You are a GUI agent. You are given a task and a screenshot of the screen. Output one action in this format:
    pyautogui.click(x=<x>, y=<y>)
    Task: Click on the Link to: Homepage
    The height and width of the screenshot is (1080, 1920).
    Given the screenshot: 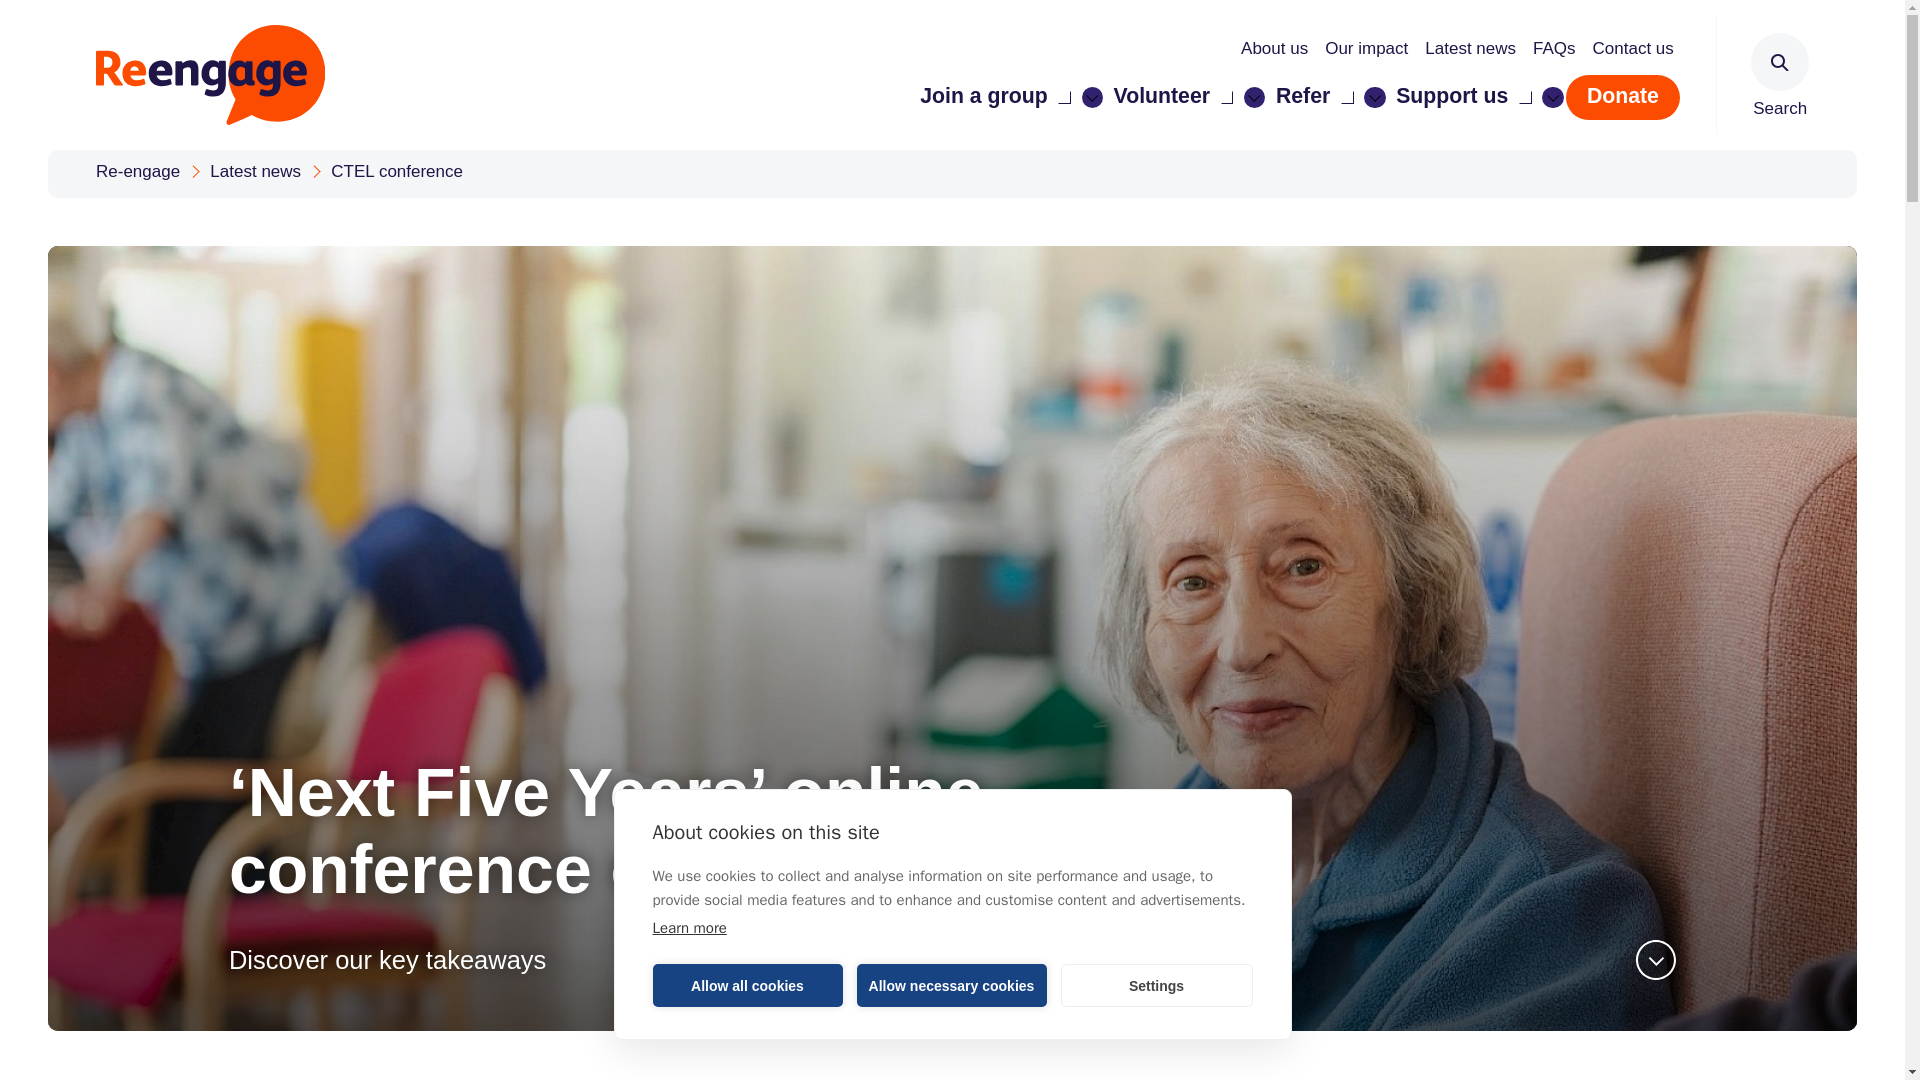 What is the action you would take?
    pyautogui.click(x=210, y=74)
    